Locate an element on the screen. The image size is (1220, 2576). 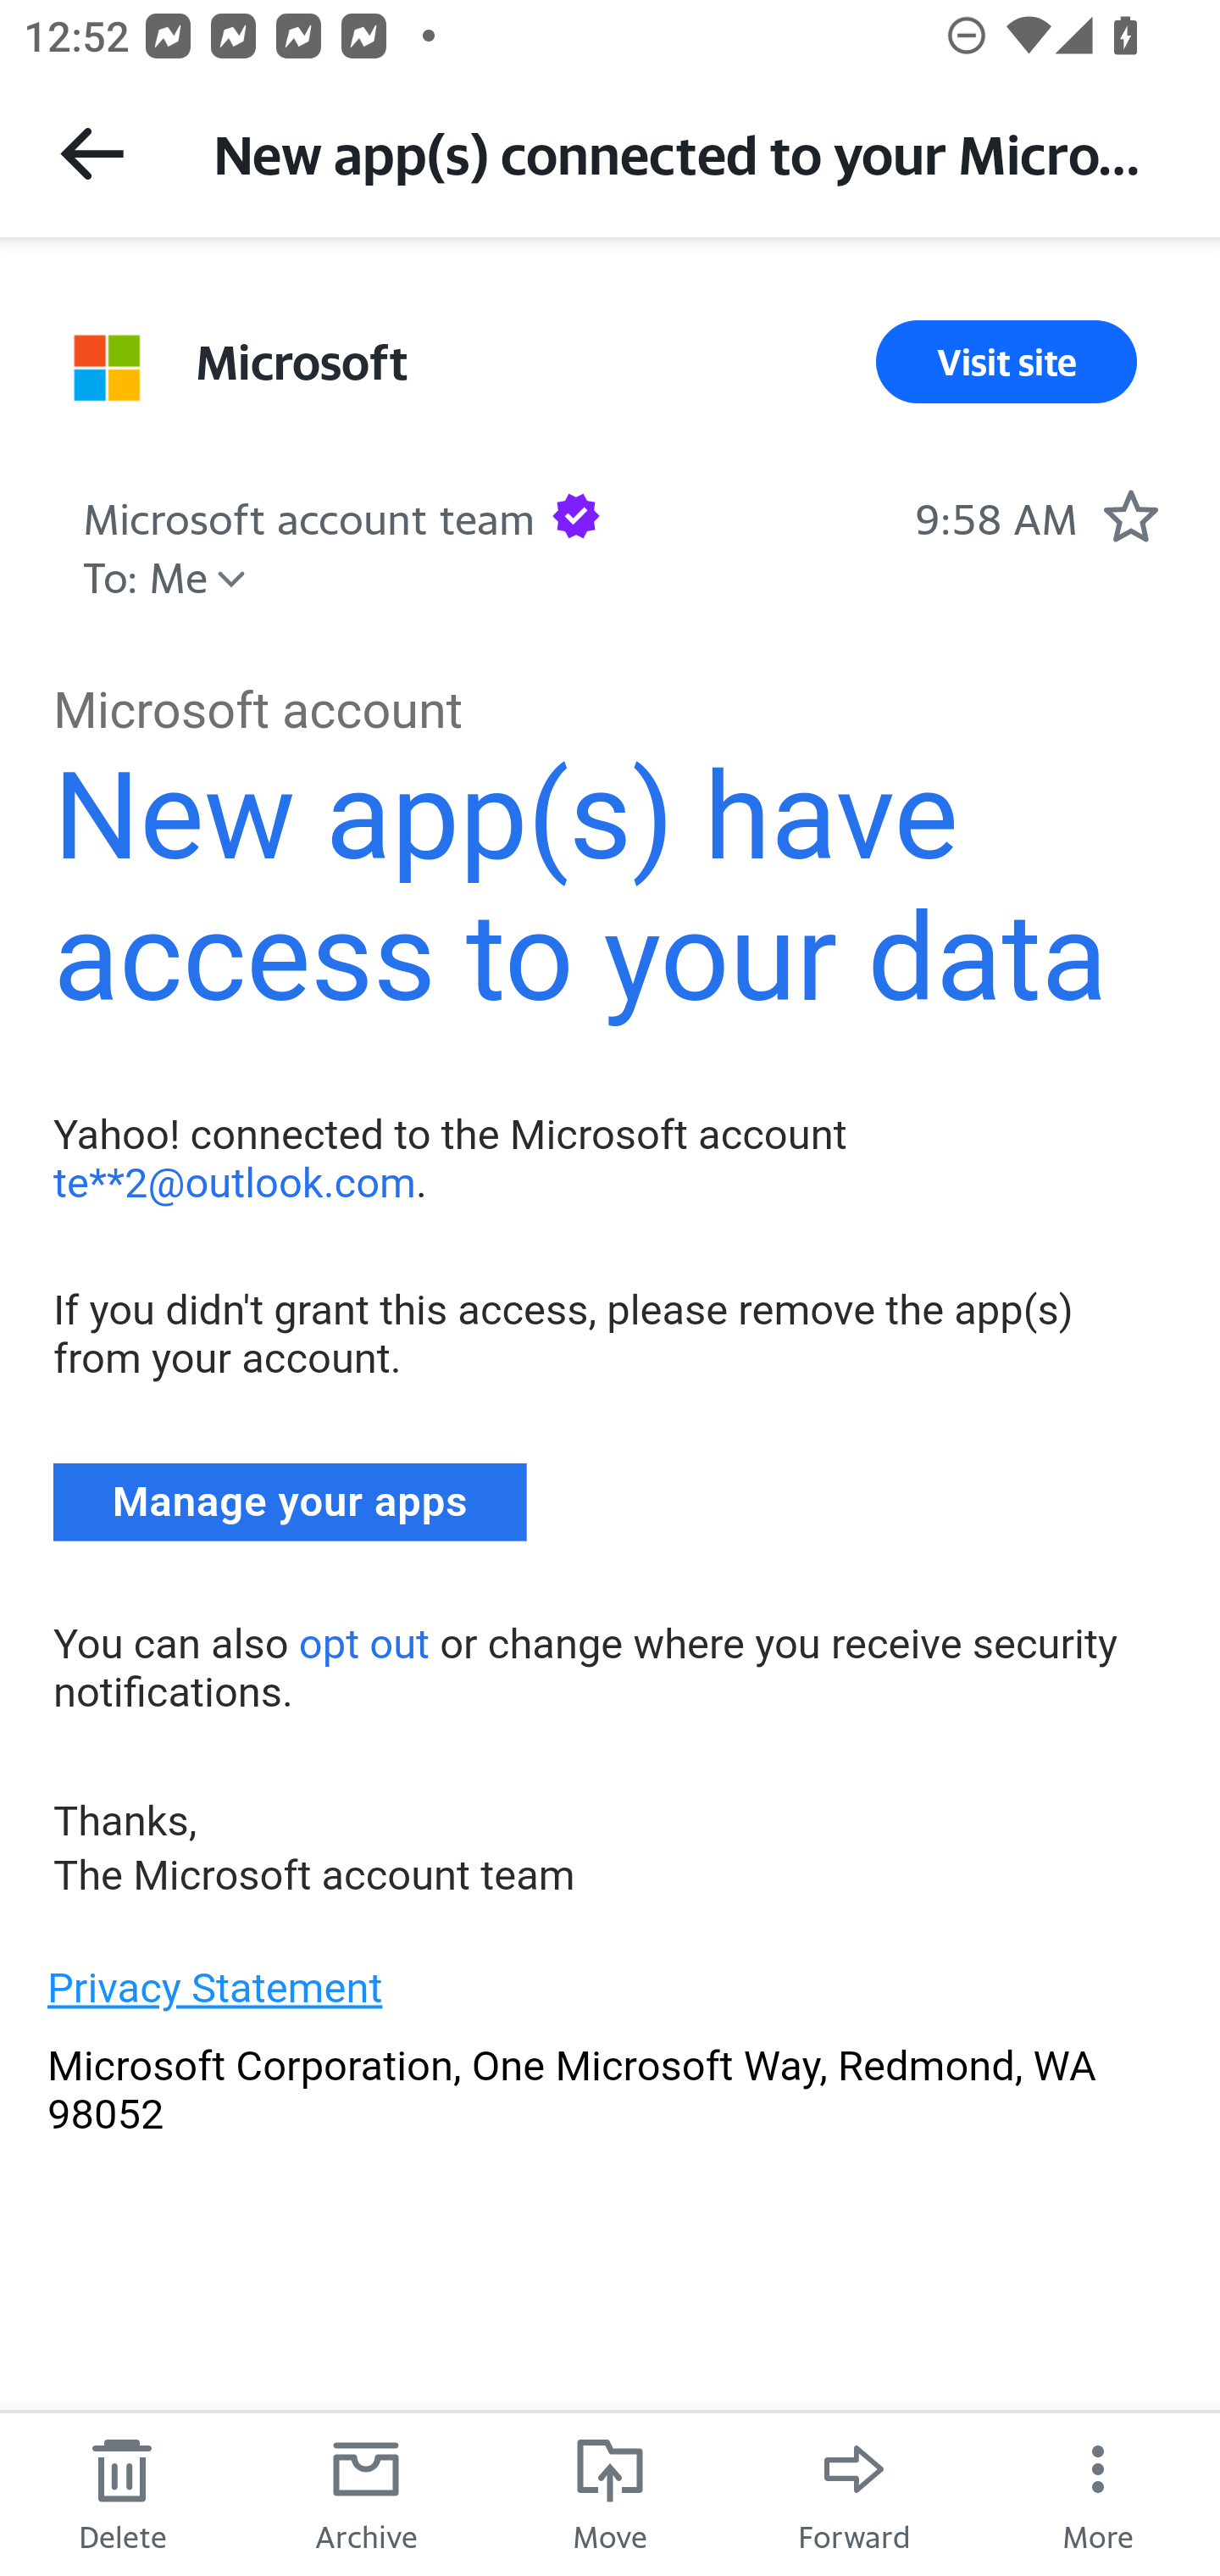
Microsoft Sender Microsoft is located at coordinates (302, 362).